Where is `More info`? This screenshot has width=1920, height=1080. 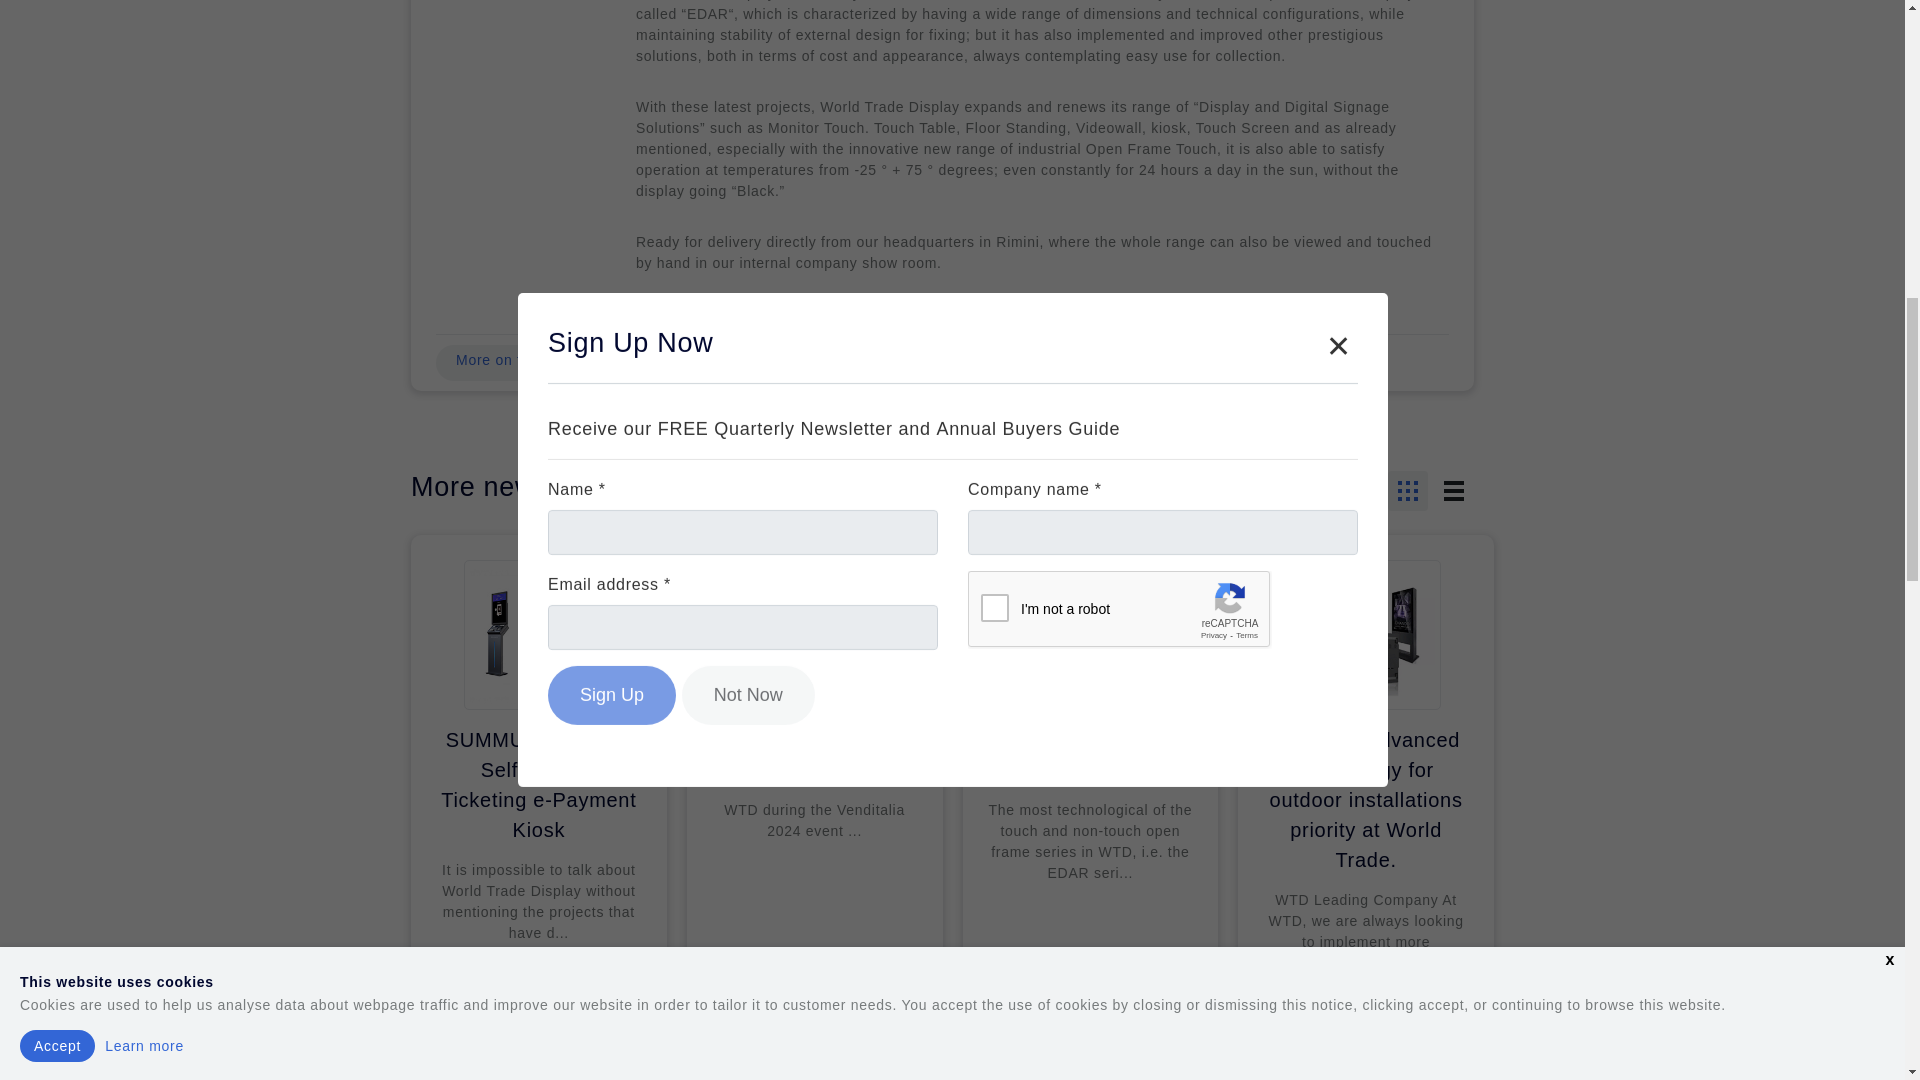 More info is located at coordinates (1140, 1018).